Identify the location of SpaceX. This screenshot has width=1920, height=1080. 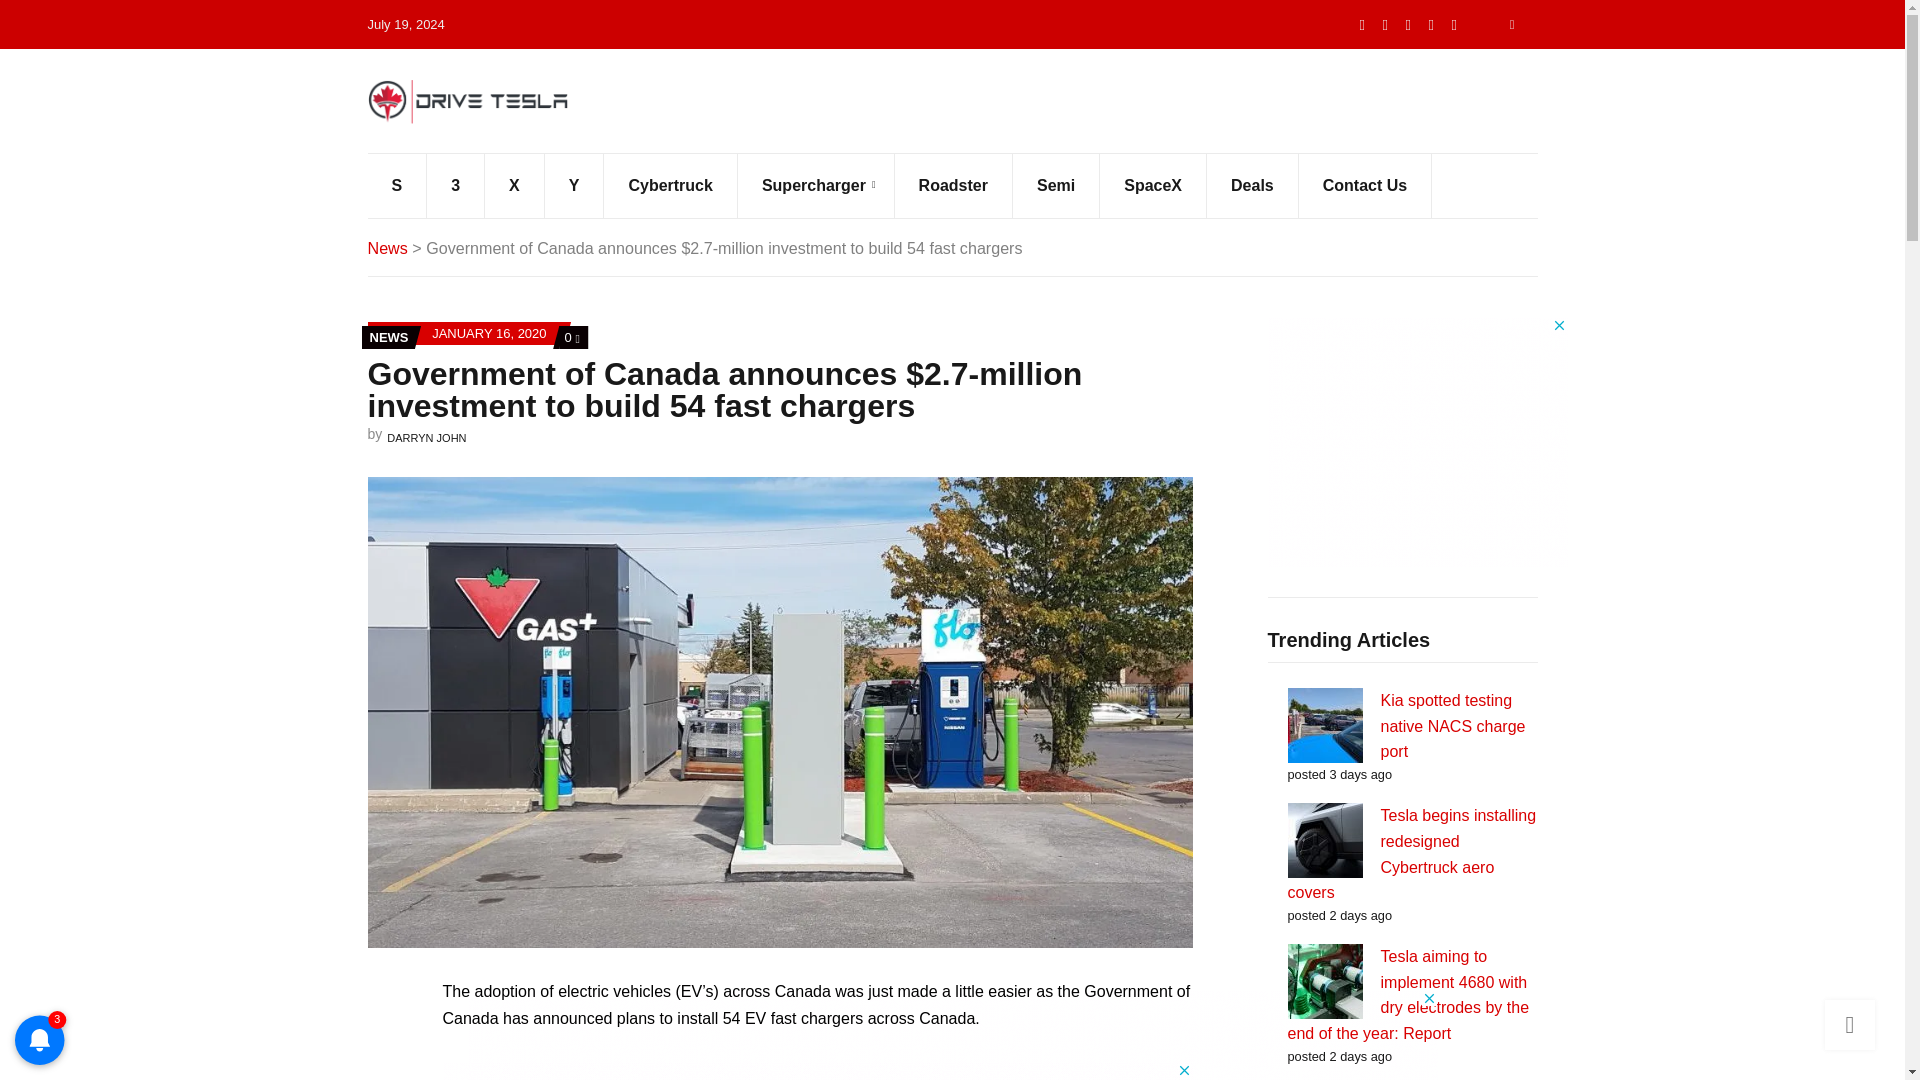
(1154, 186).